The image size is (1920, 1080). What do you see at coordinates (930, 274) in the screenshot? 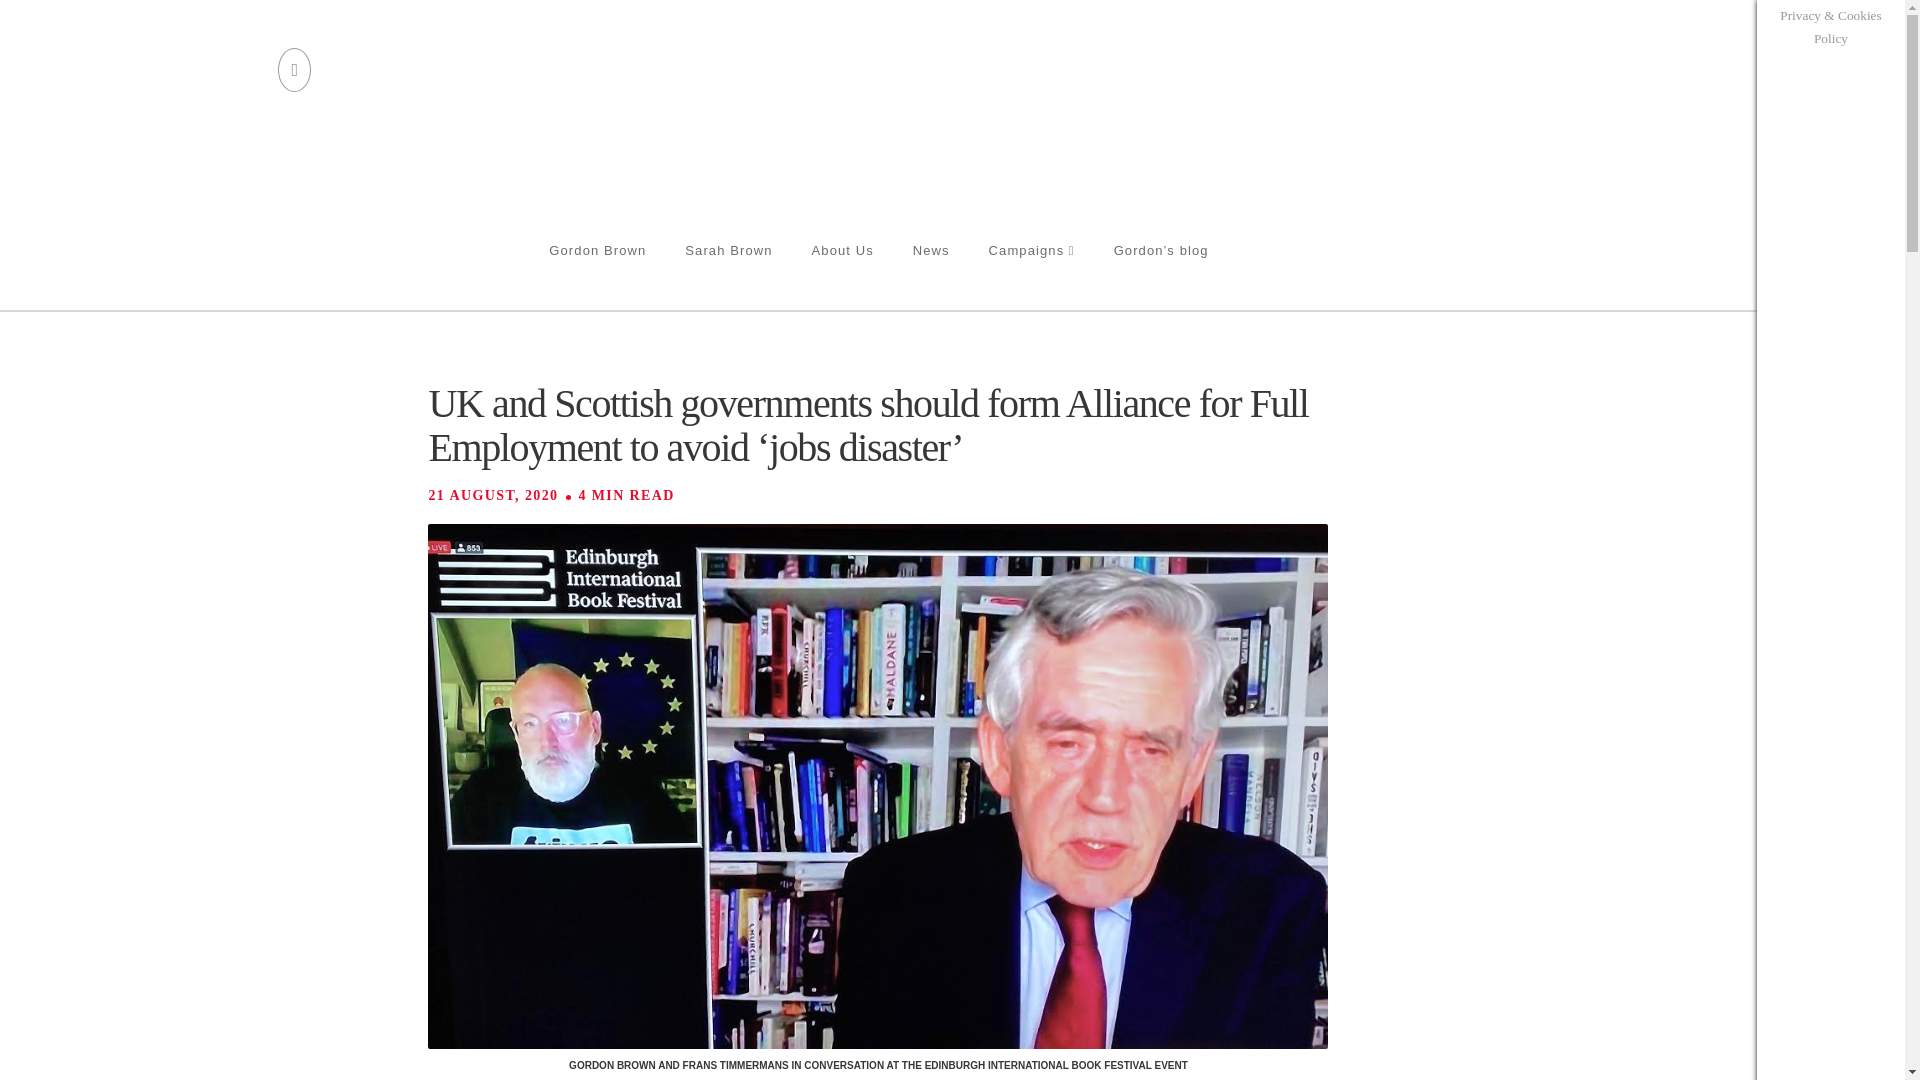
I see `News` at bounding box center [930, 274].